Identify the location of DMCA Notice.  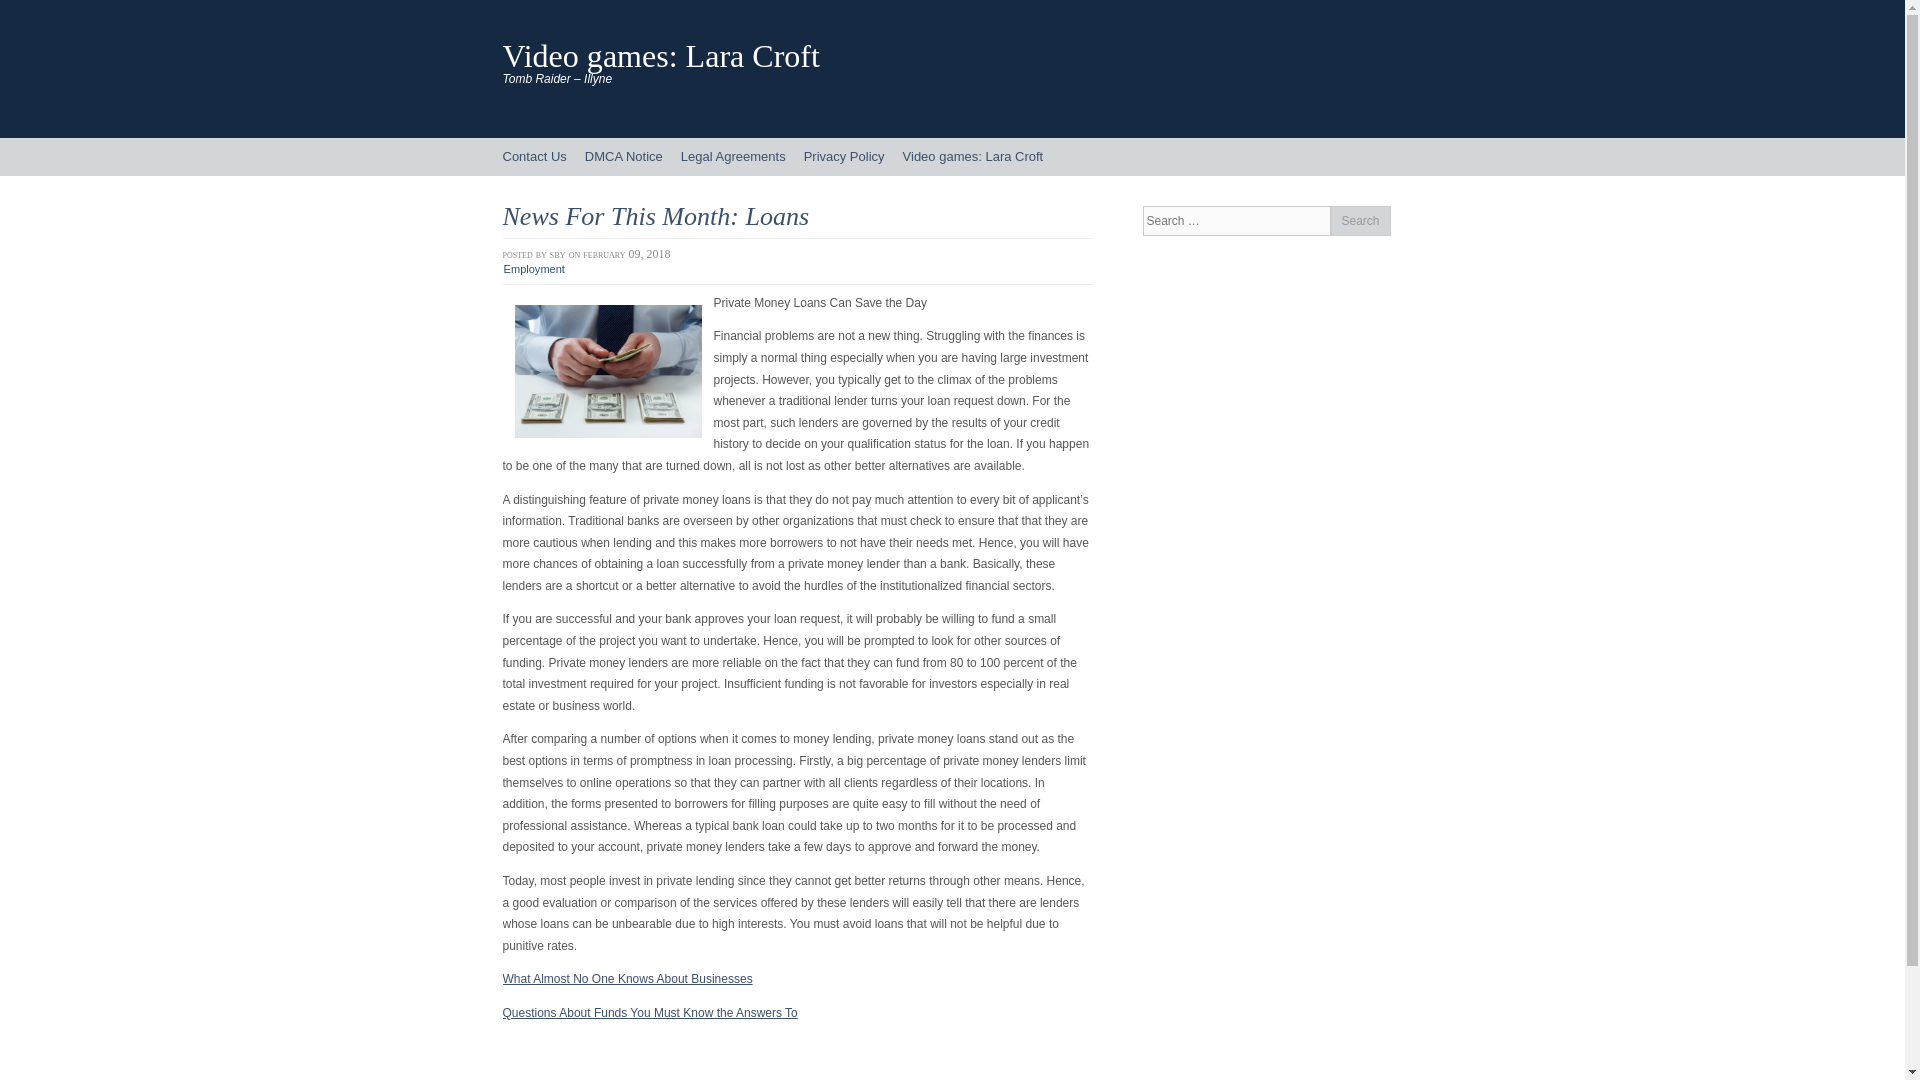
(624, 157).